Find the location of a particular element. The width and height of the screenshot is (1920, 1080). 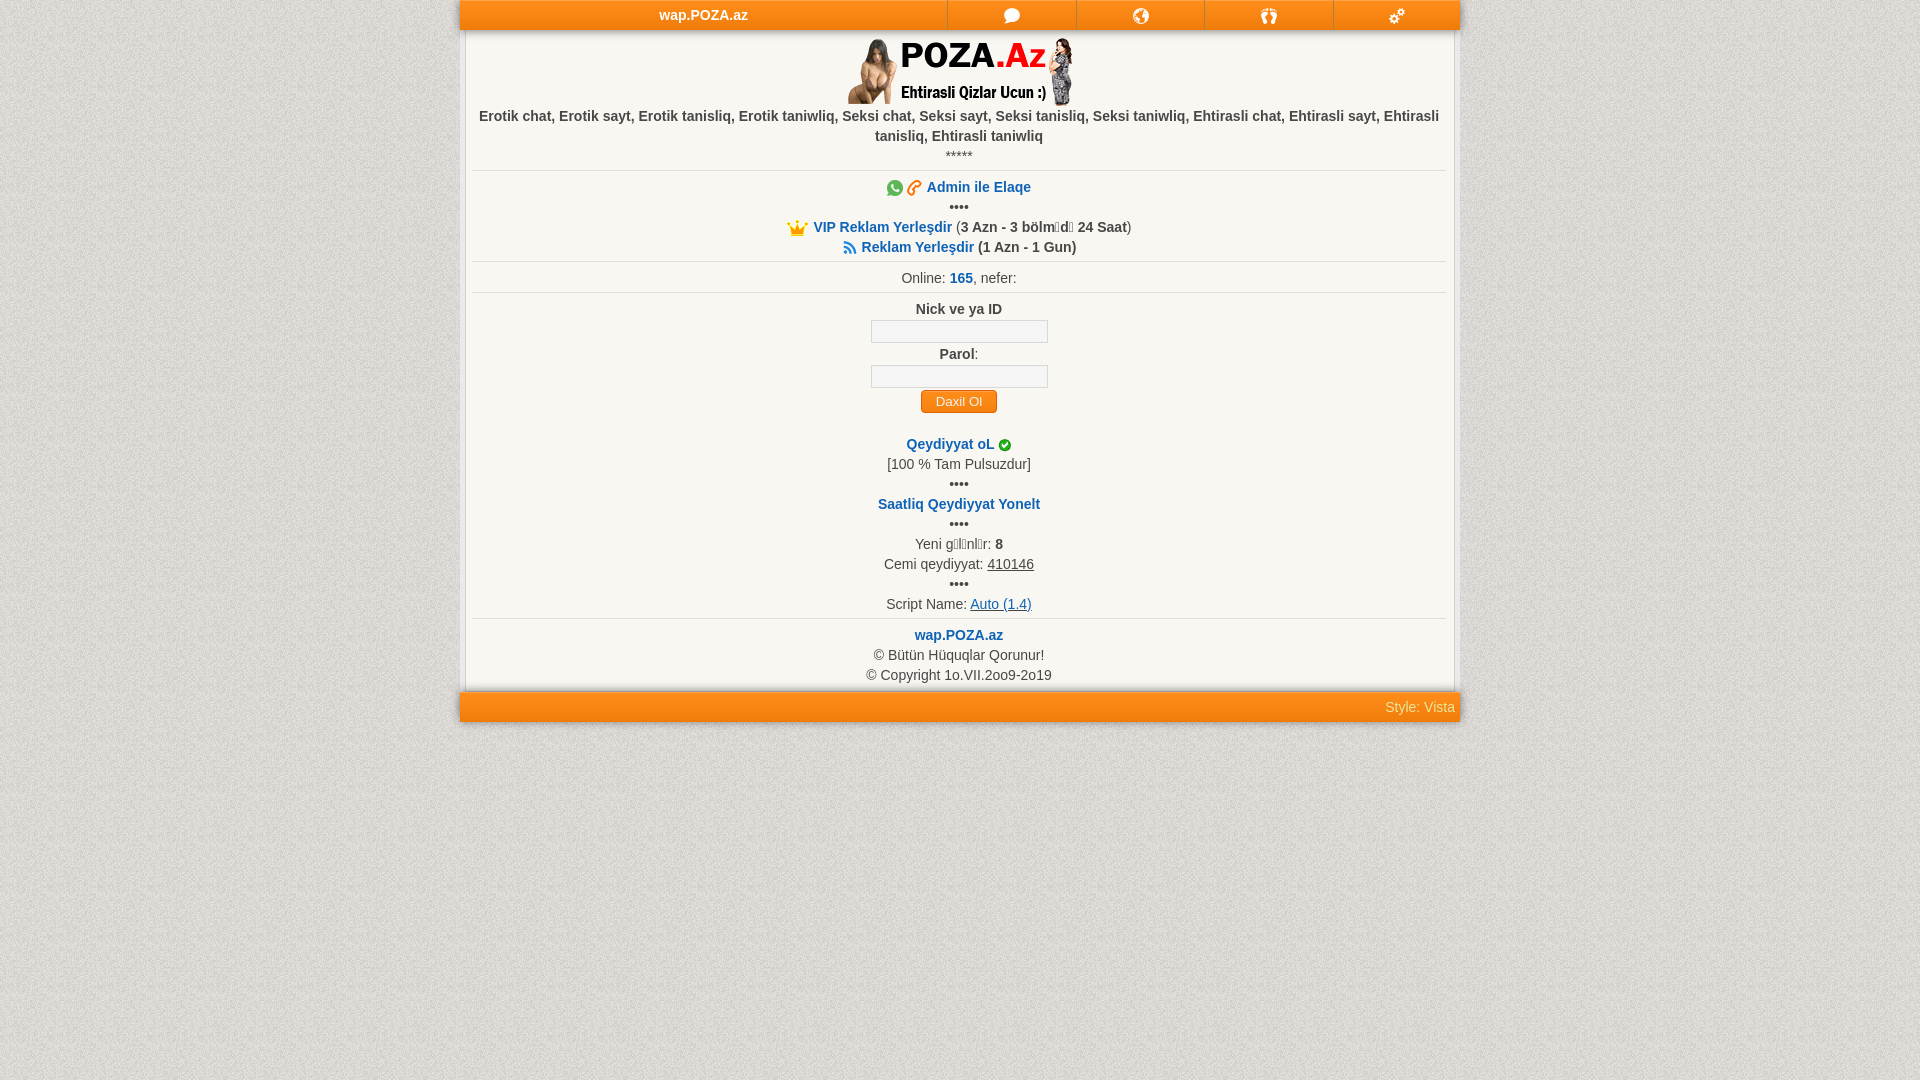

Qonaqlar is located at coordinates (1268, 15).